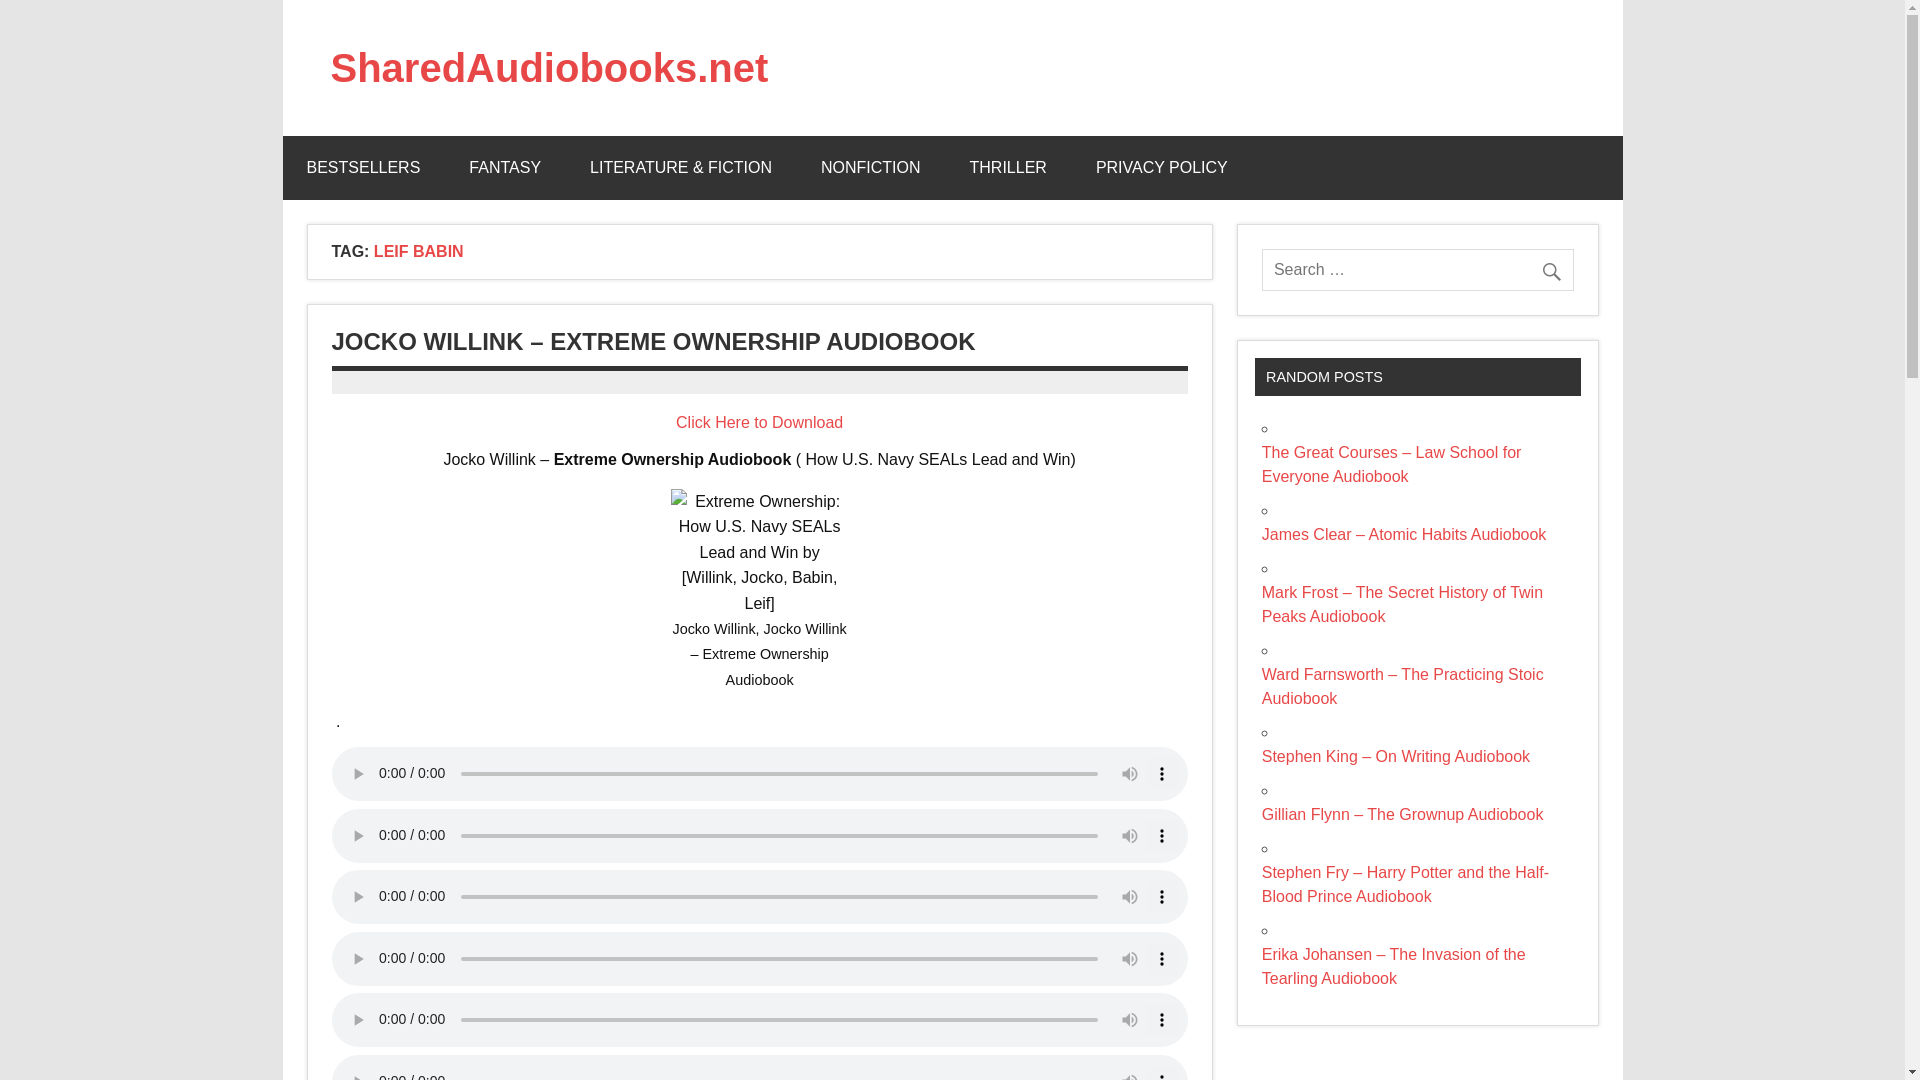 The height and width of the screenshot is (1080, 1920). Describe the element at coordinates (362, 168) in the screenshot. I see `BESTSELLERS` at that location.